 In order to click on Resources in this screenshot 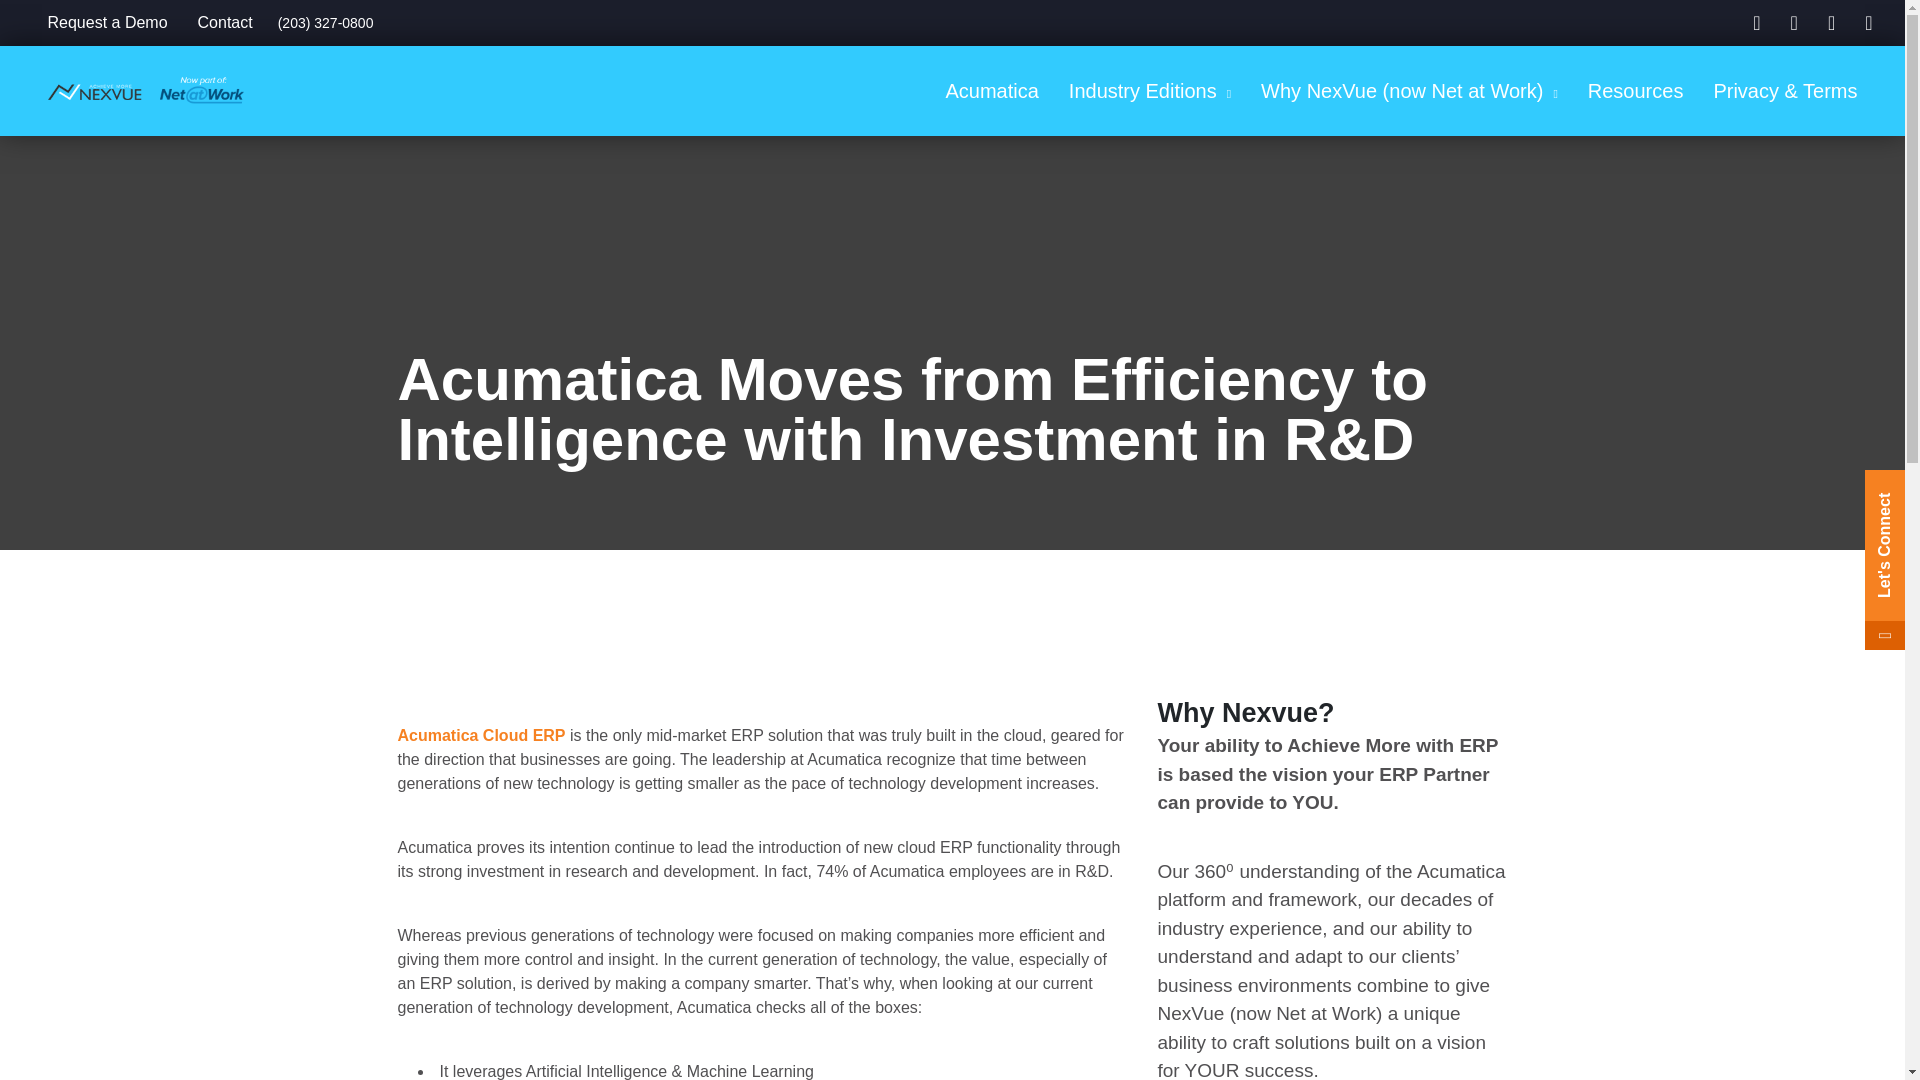, I will do `click(1636, 91)`.